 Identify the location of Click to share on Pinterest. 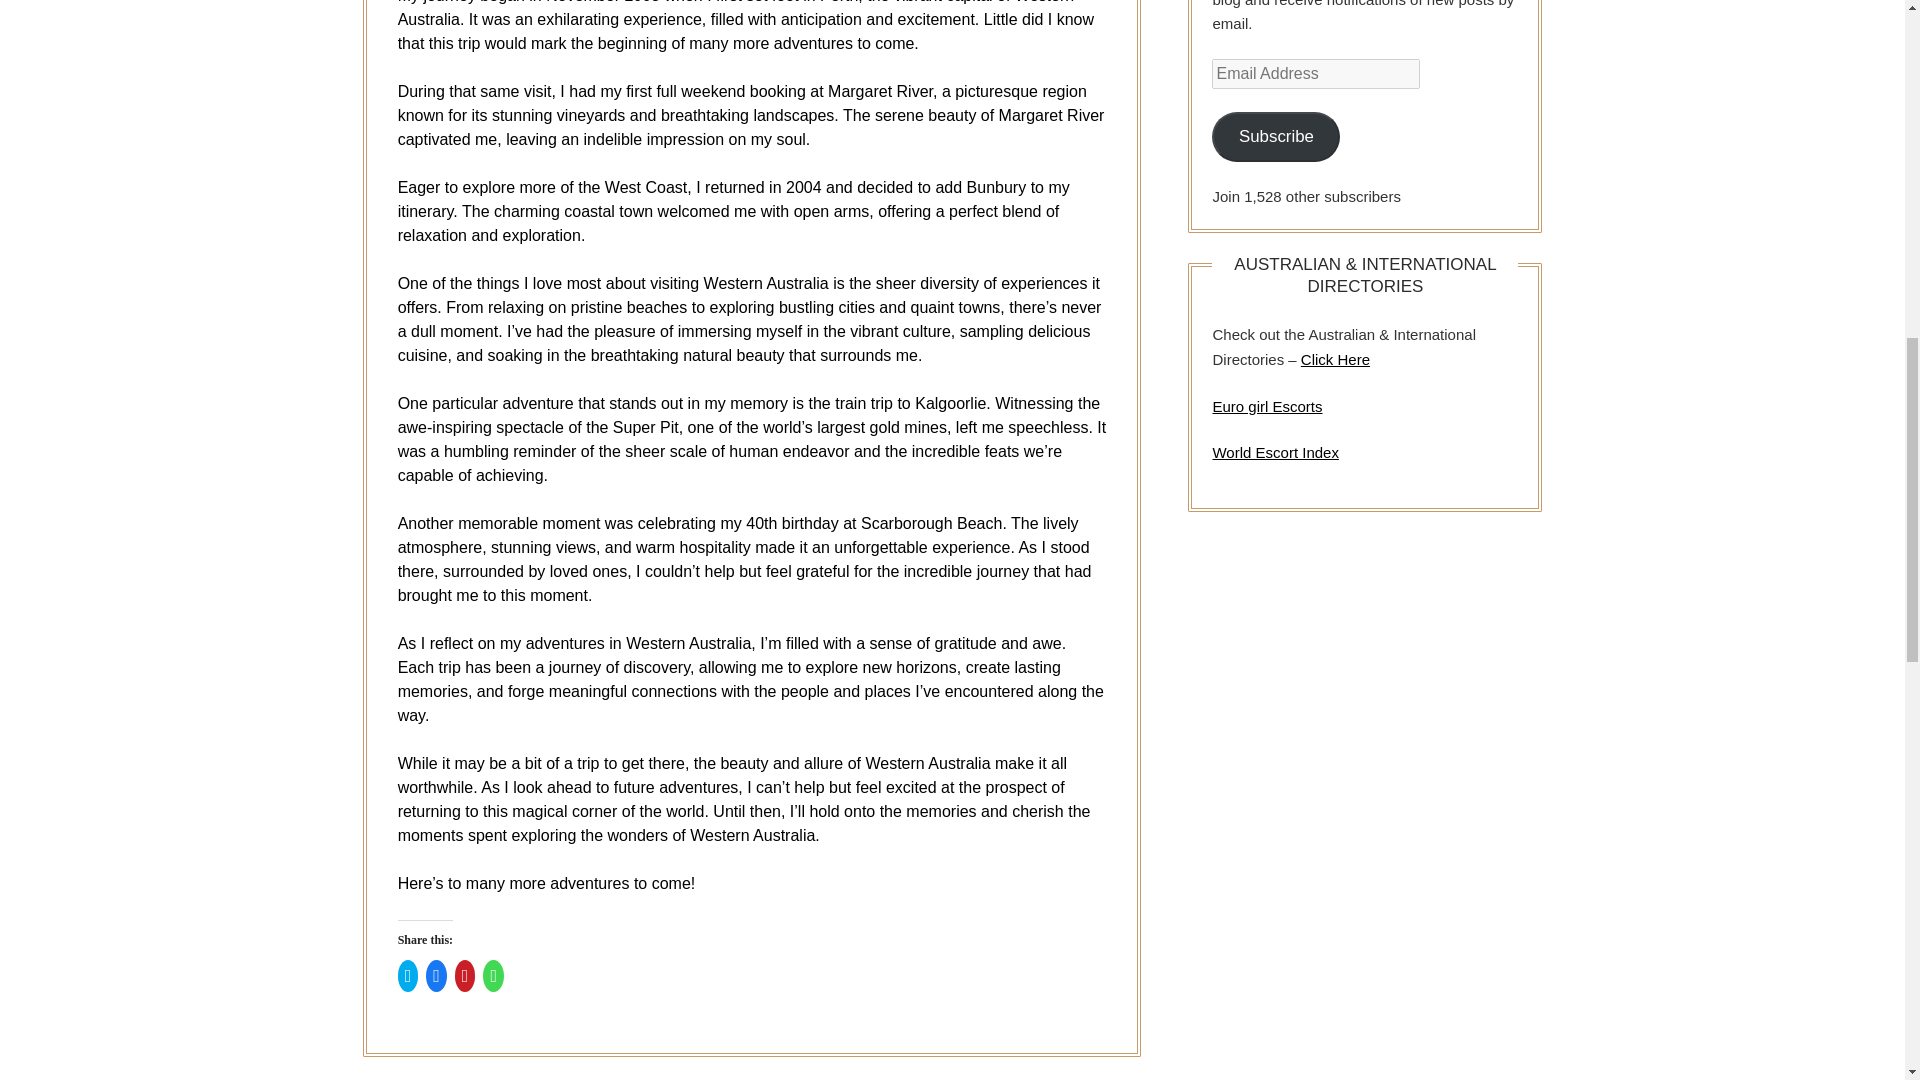
(466, 976).